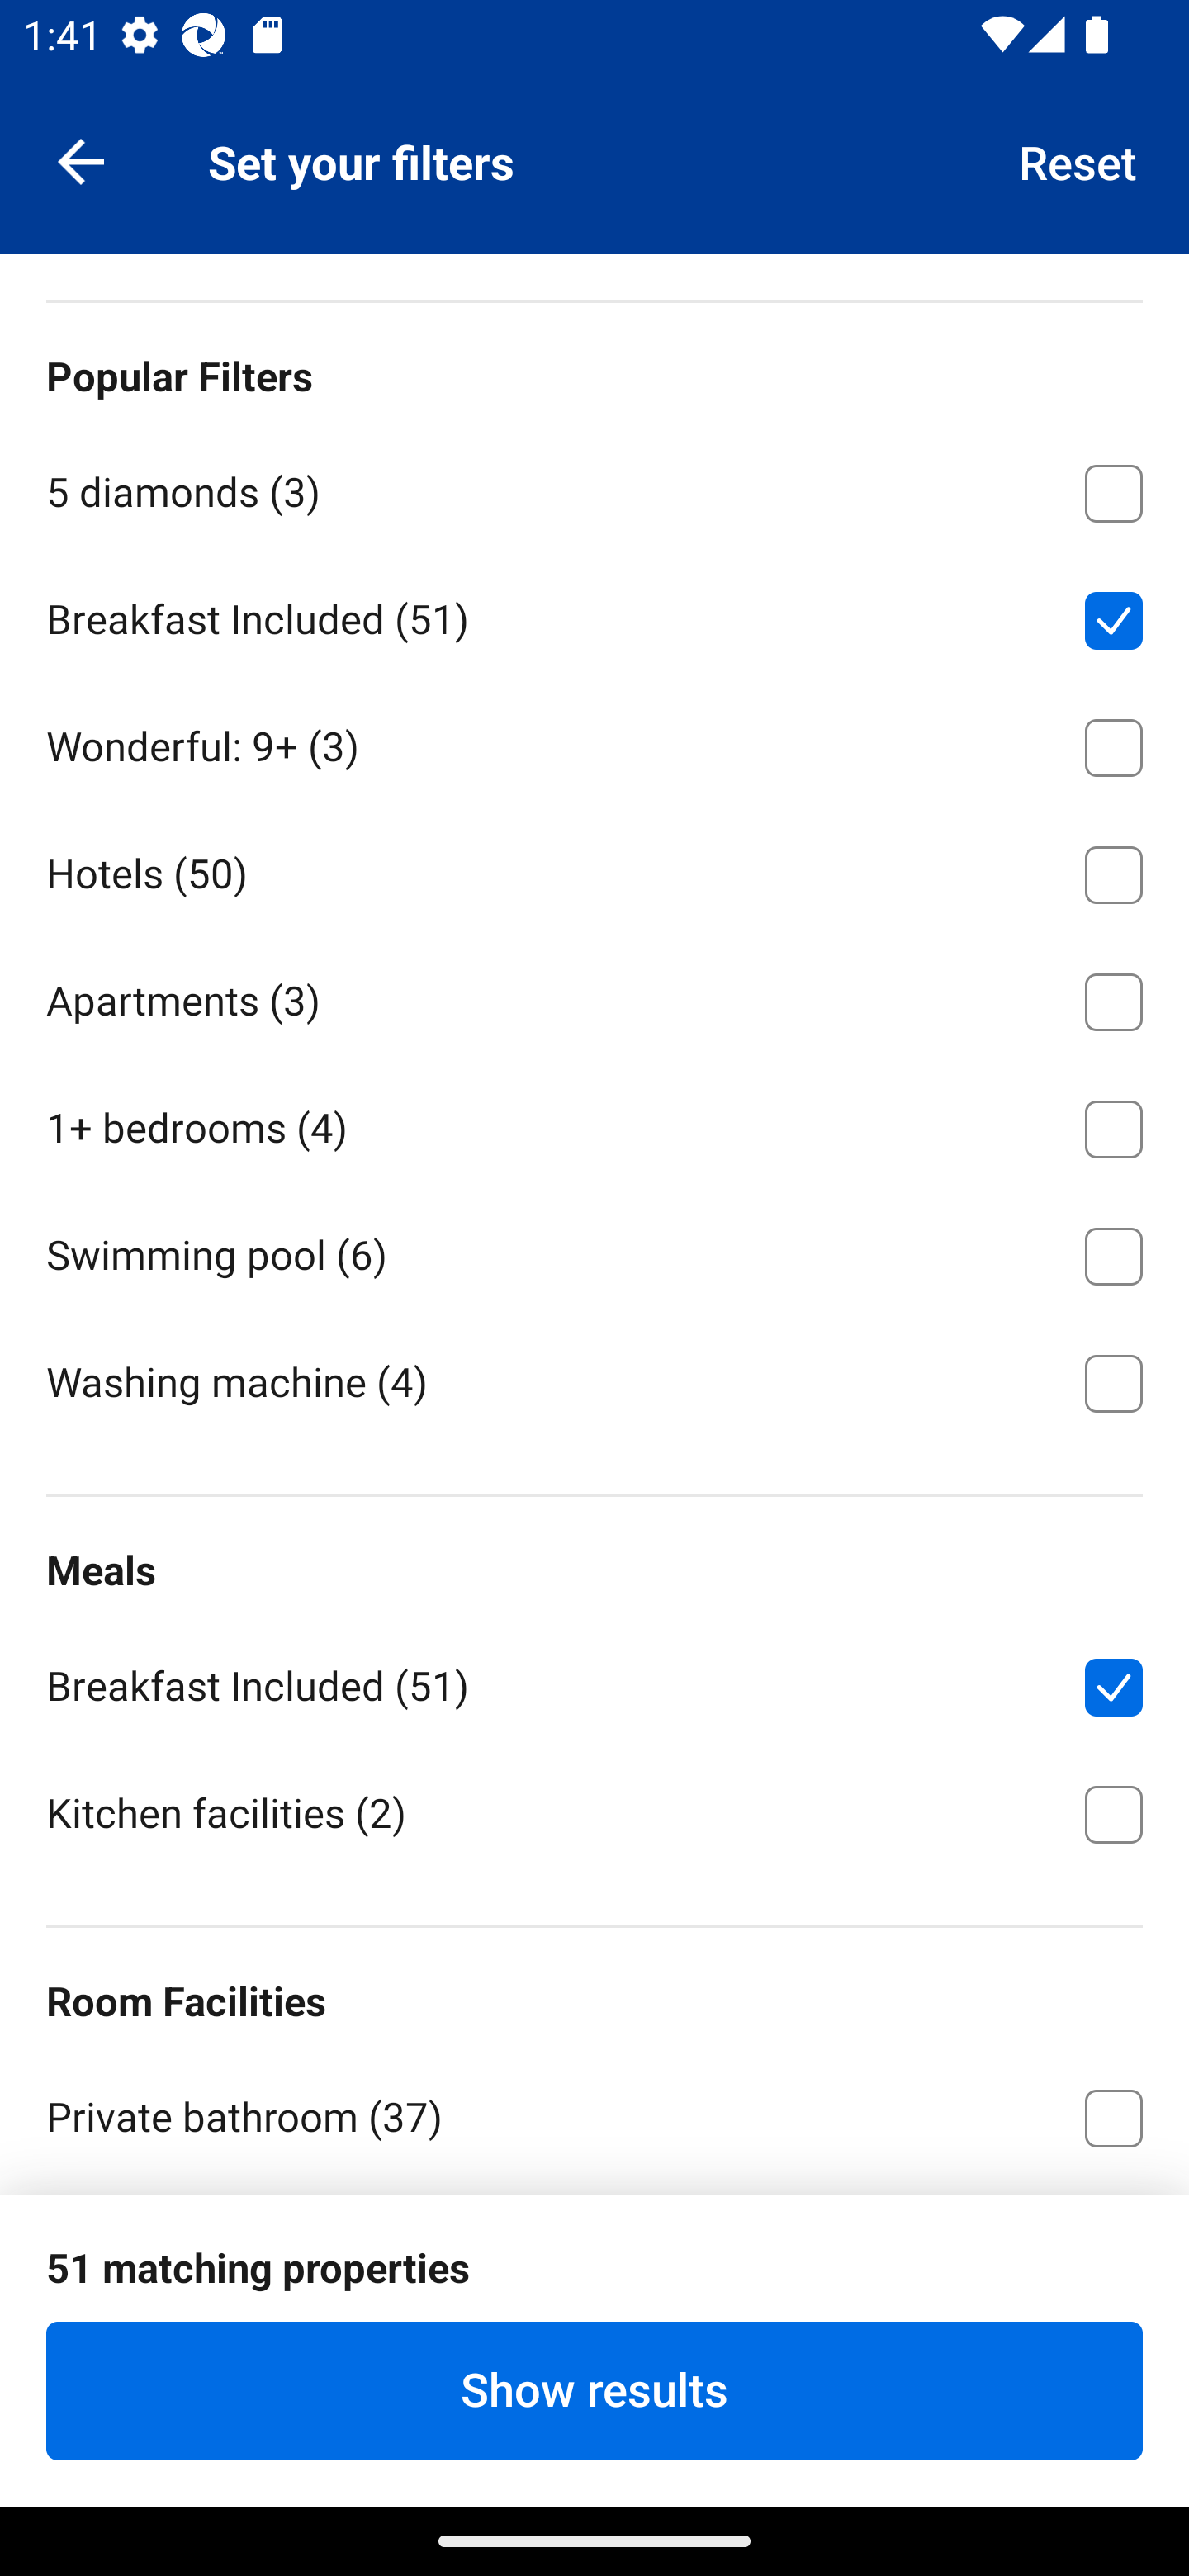  Describe the element at coordinates (594, 869) in the screenshot. I see `Hotels ⁦(50)` at that location.